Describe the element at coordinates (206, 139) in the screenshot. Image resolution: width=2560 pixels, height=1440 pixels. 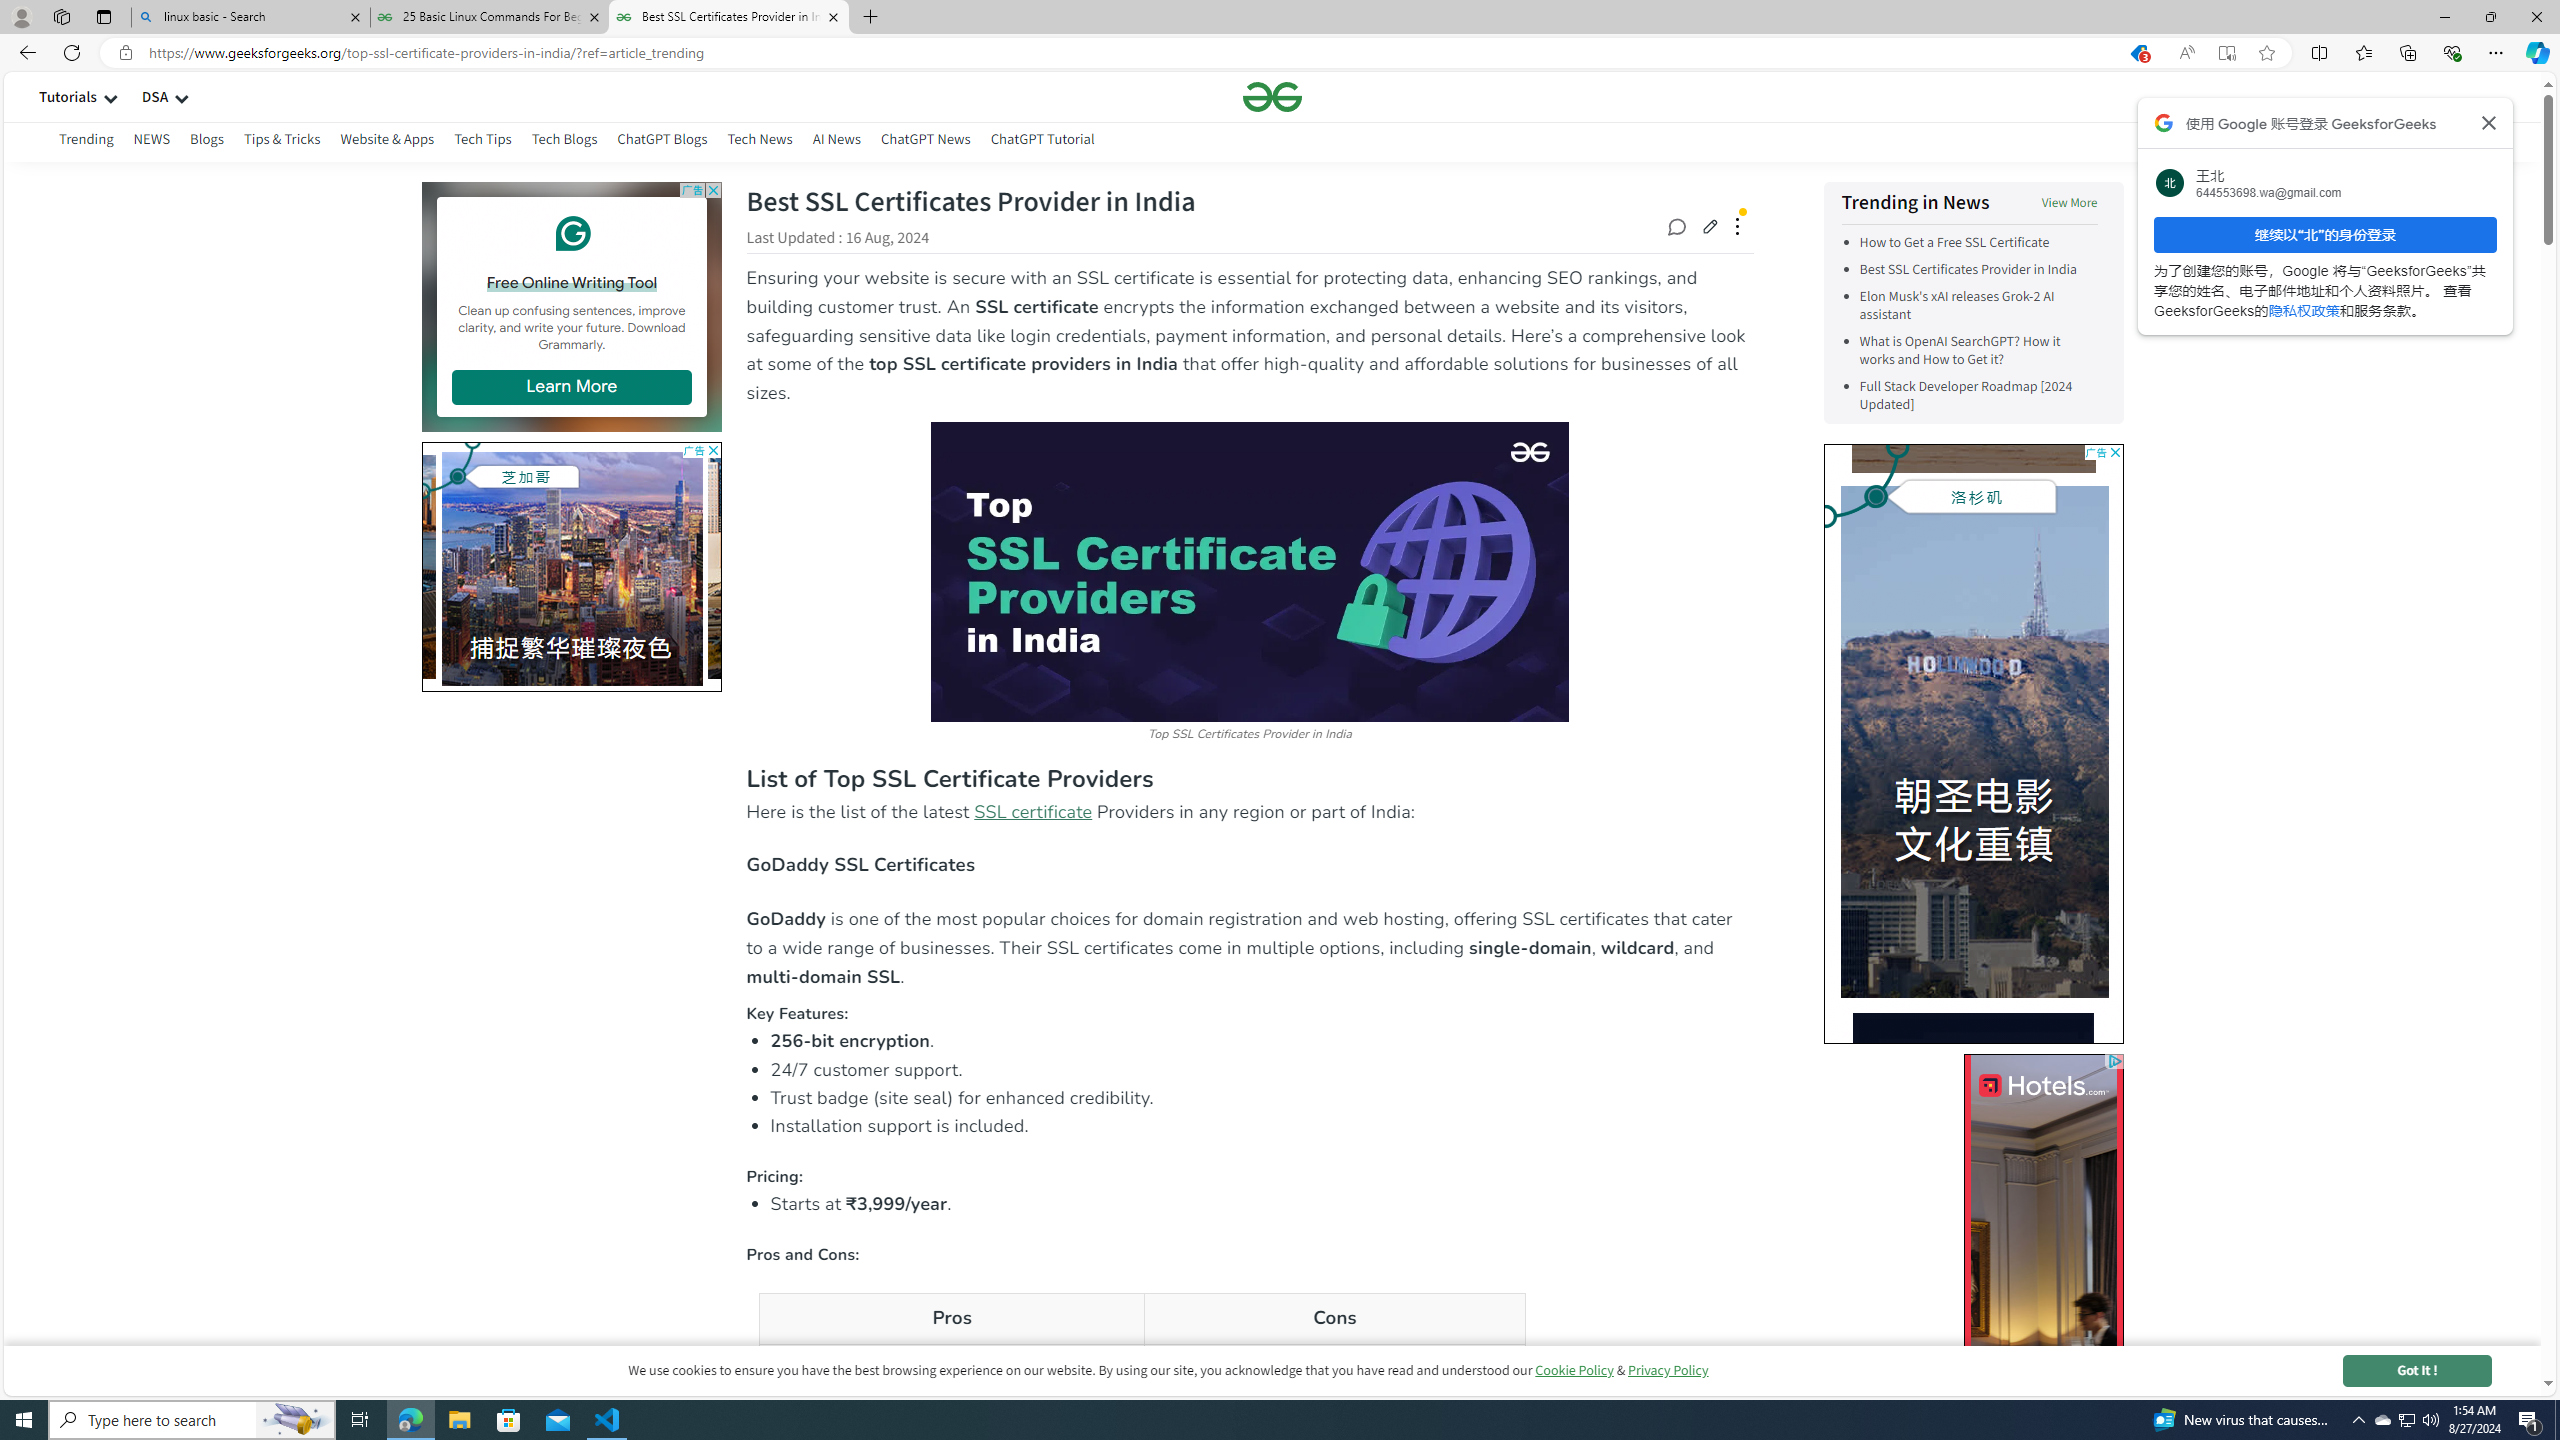
I see `Blogs` at that location.